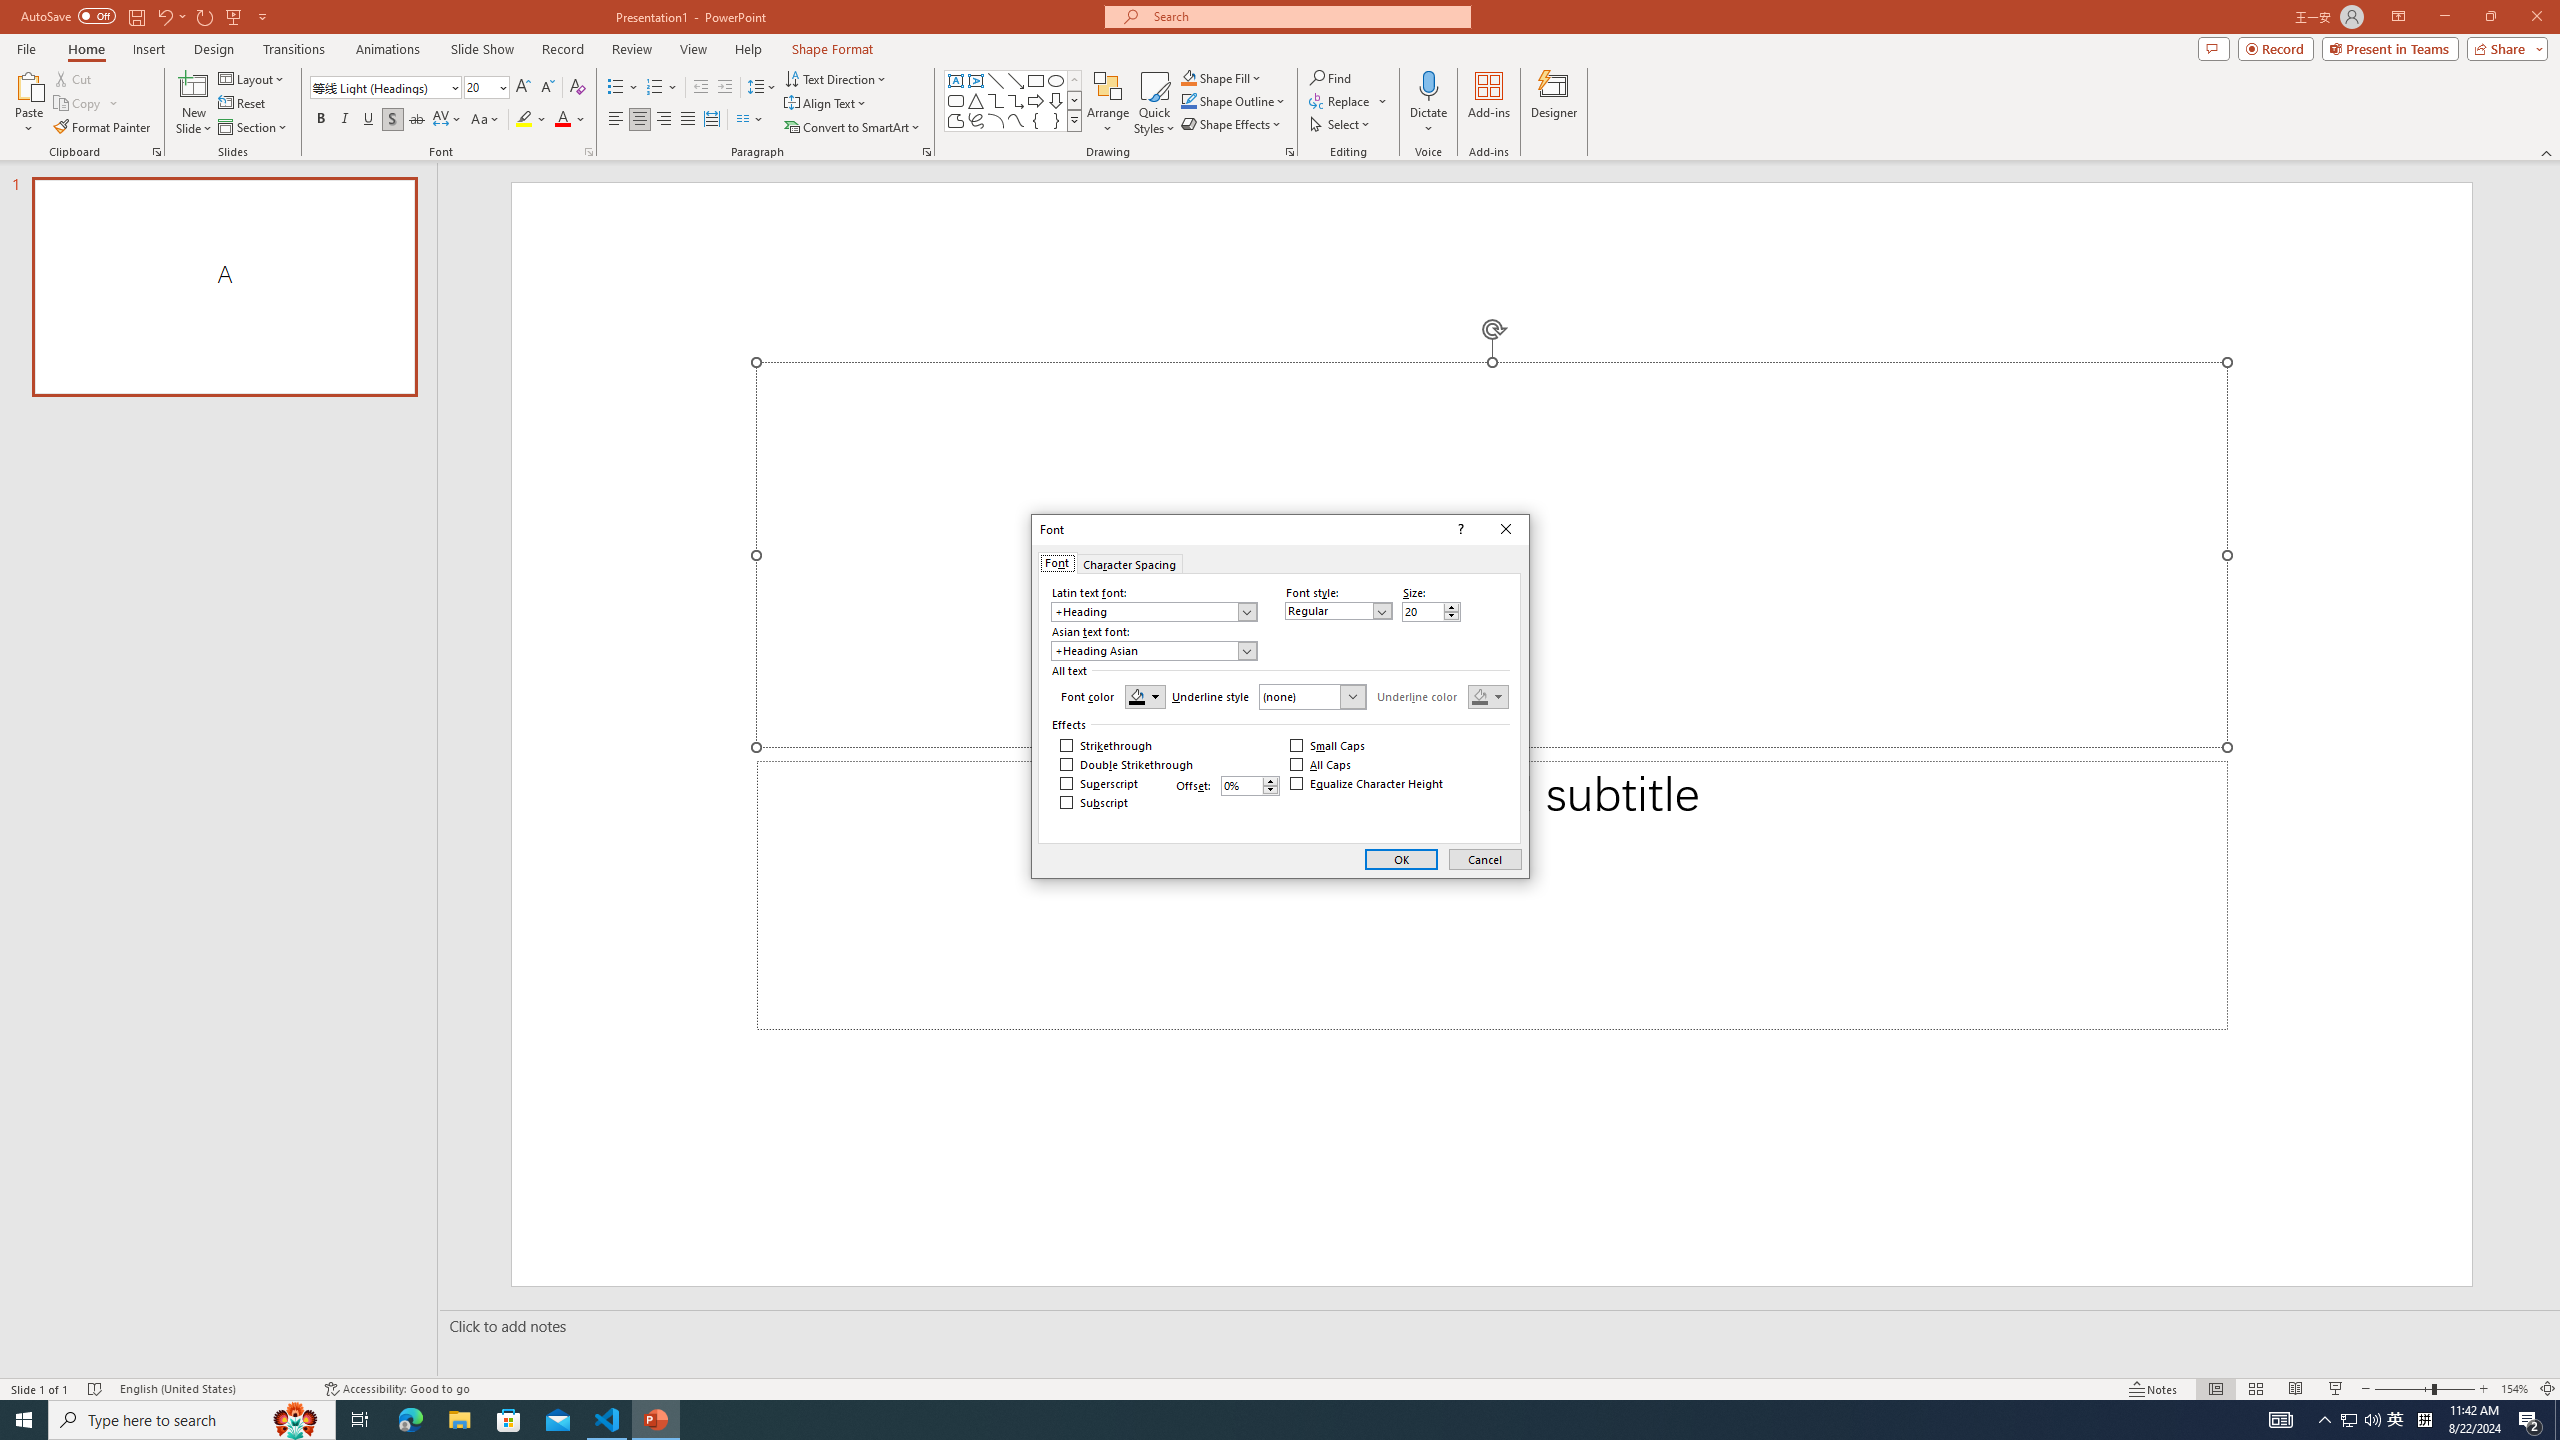 The image size is (2560, 1440). Describe the element at coordinates (243, 104) in the screenshot. I see `Reset` at that location.